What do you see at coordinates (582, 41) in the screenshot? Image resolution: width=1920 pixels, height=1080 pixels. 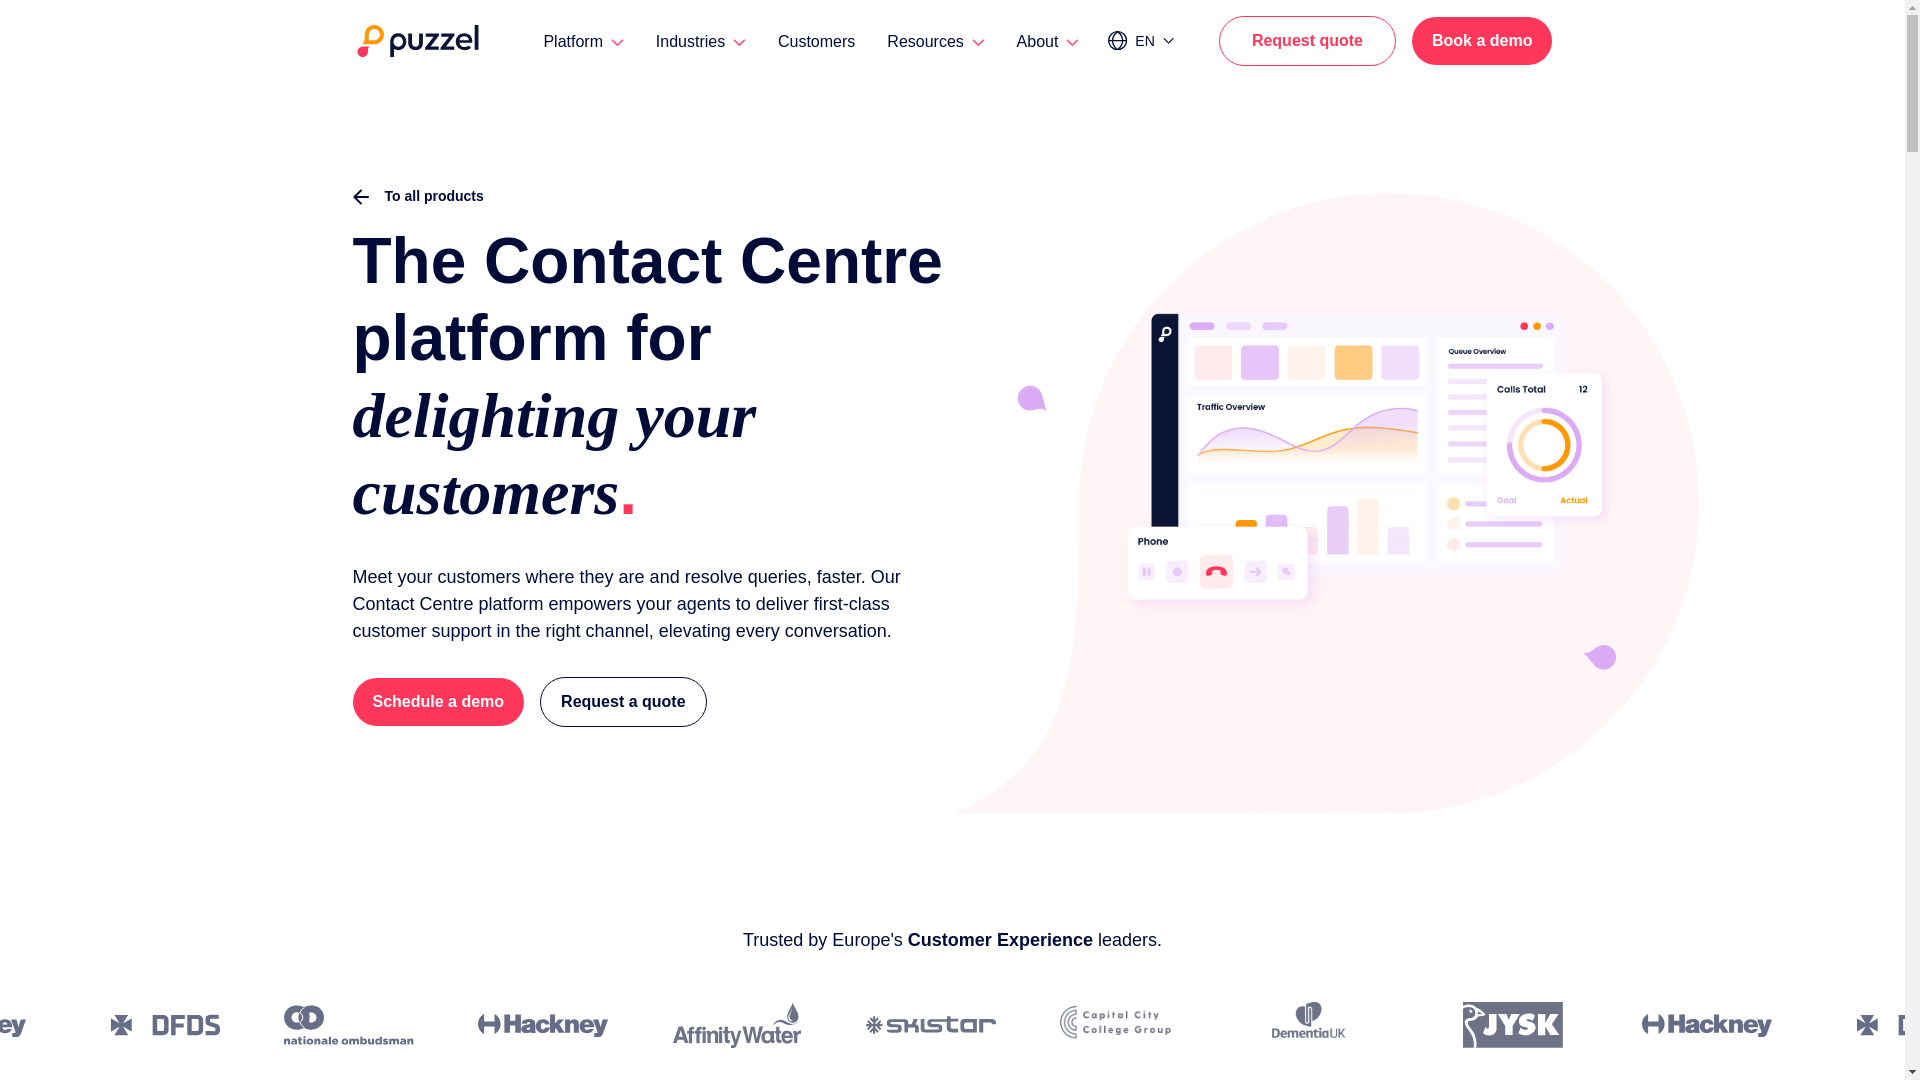 I see `Platform` at bounding box center [582, 41].